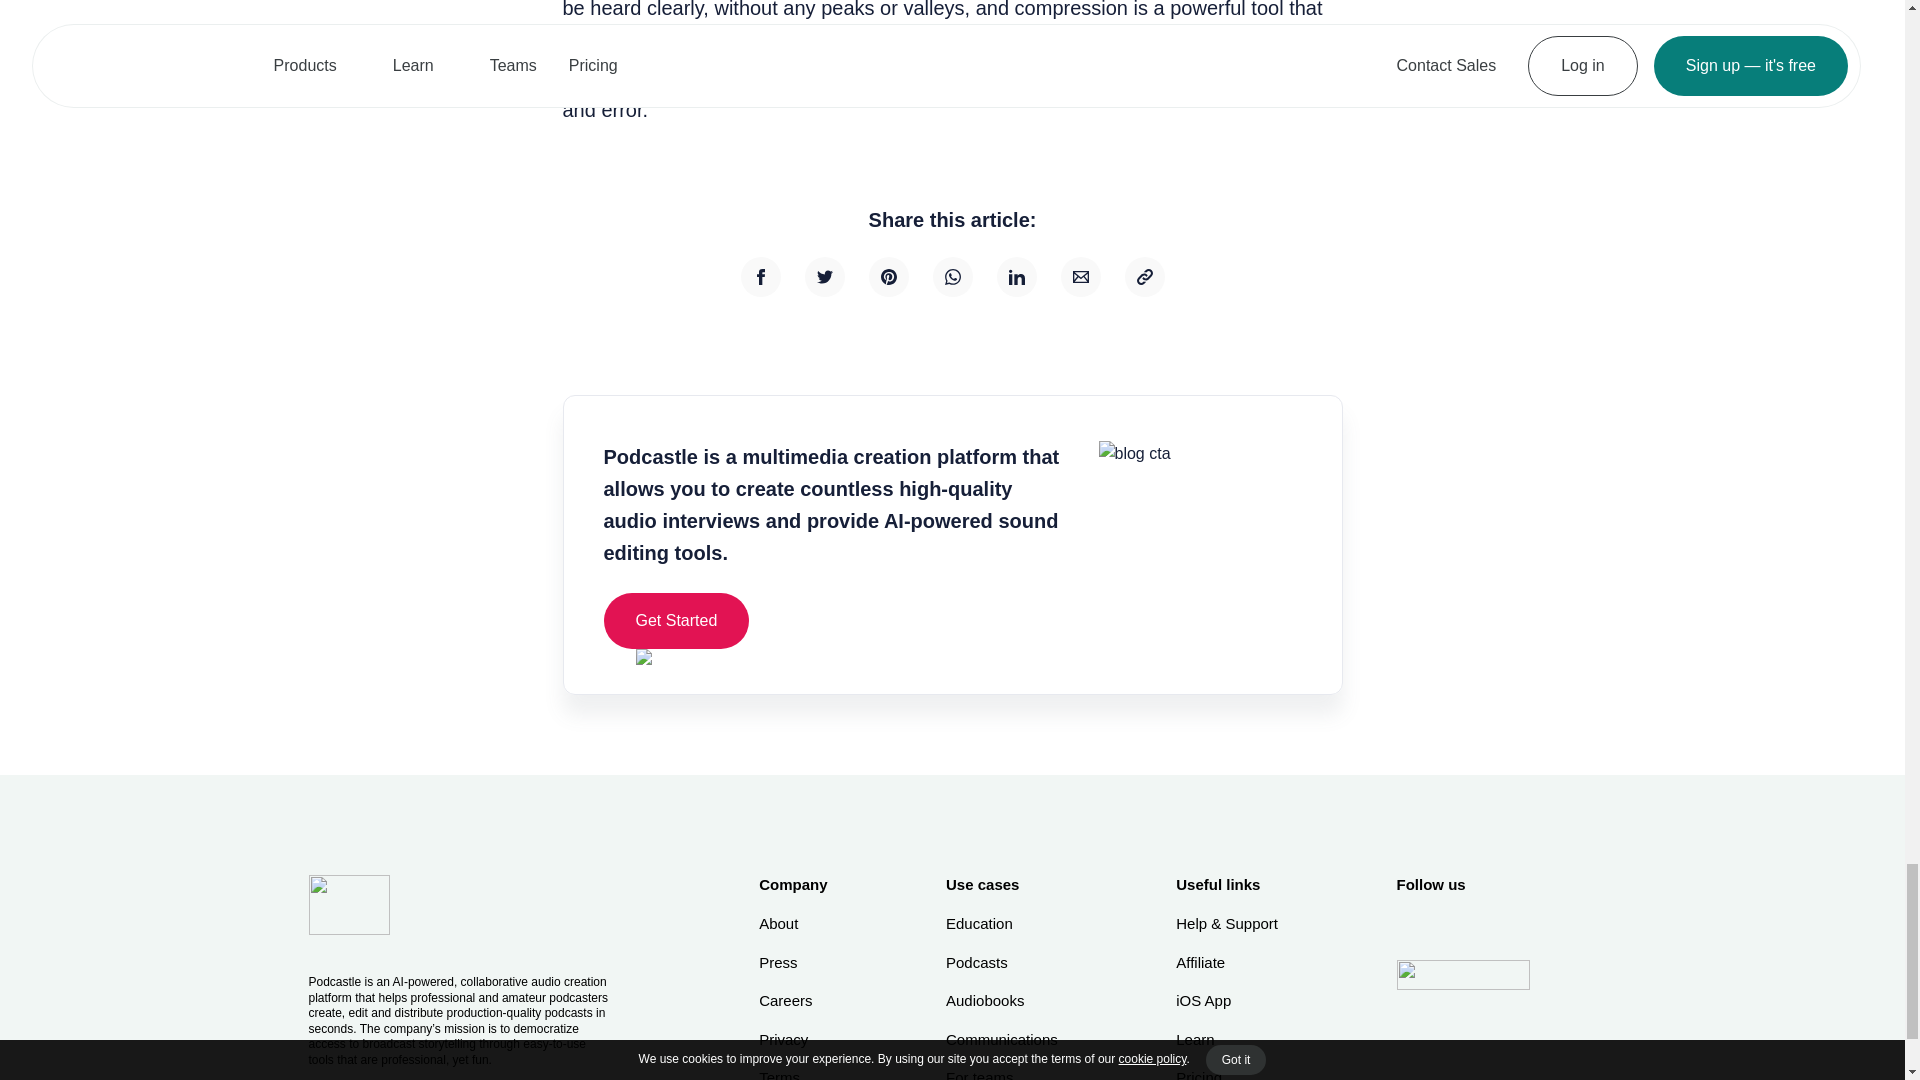  What do you see at coordinates (1143, 277) in the screenshot?
I see `Copy the permalink` at bounding box center [1143, 277].